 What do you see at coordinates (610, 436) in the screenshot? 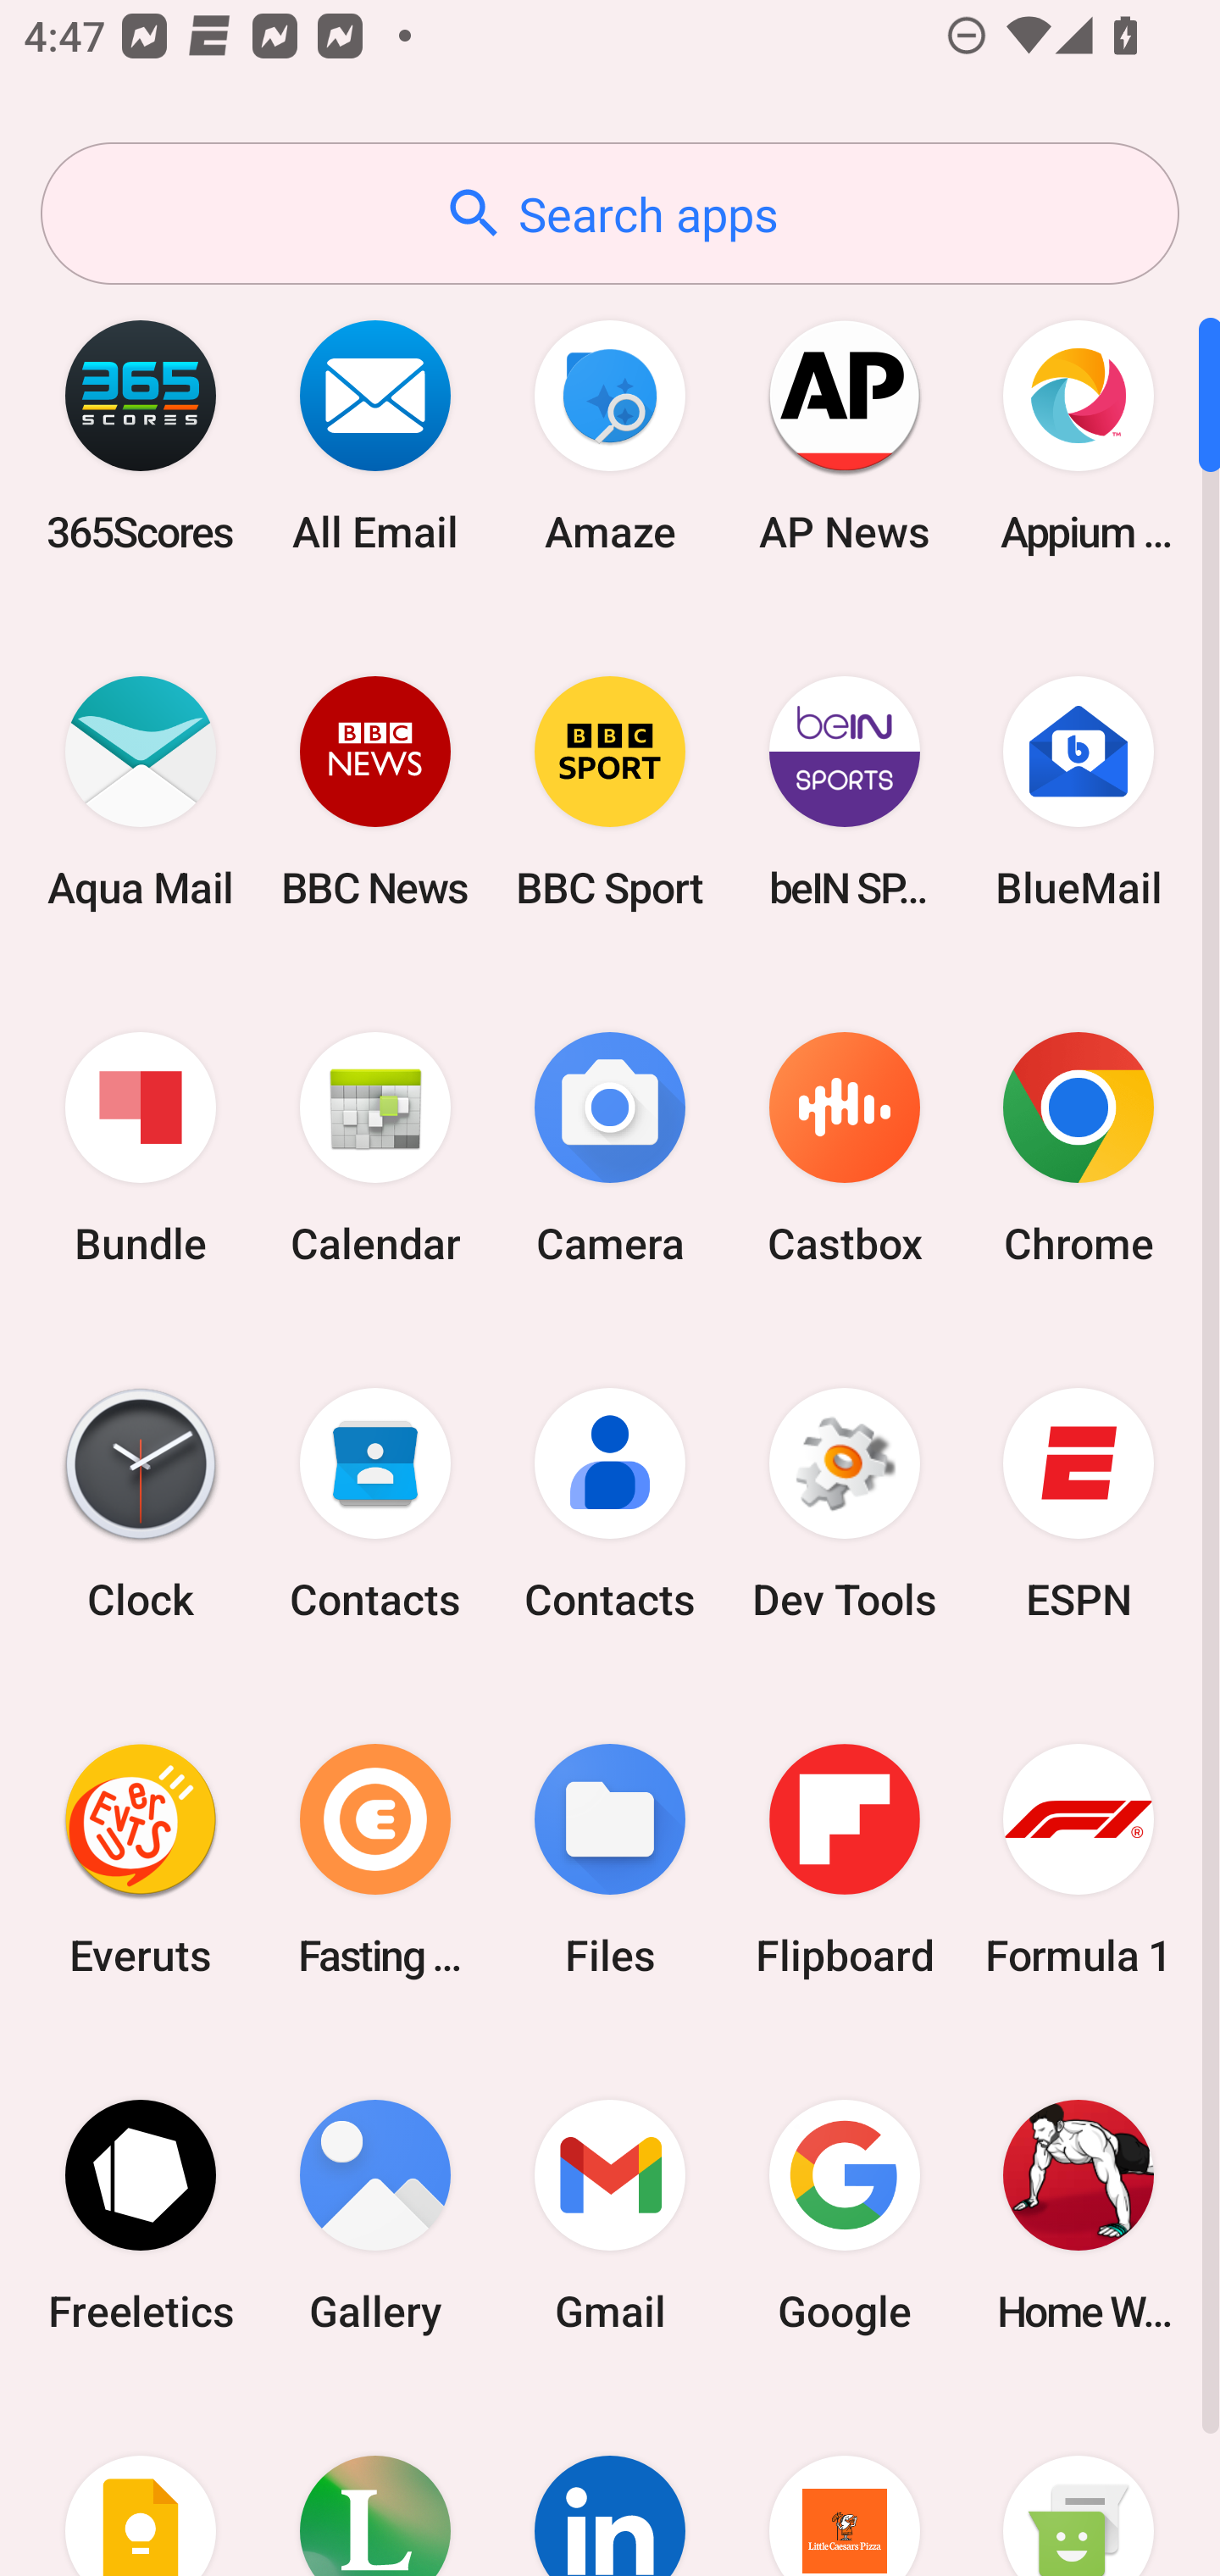
I see `Amaze` at bounding box center [610, 436].